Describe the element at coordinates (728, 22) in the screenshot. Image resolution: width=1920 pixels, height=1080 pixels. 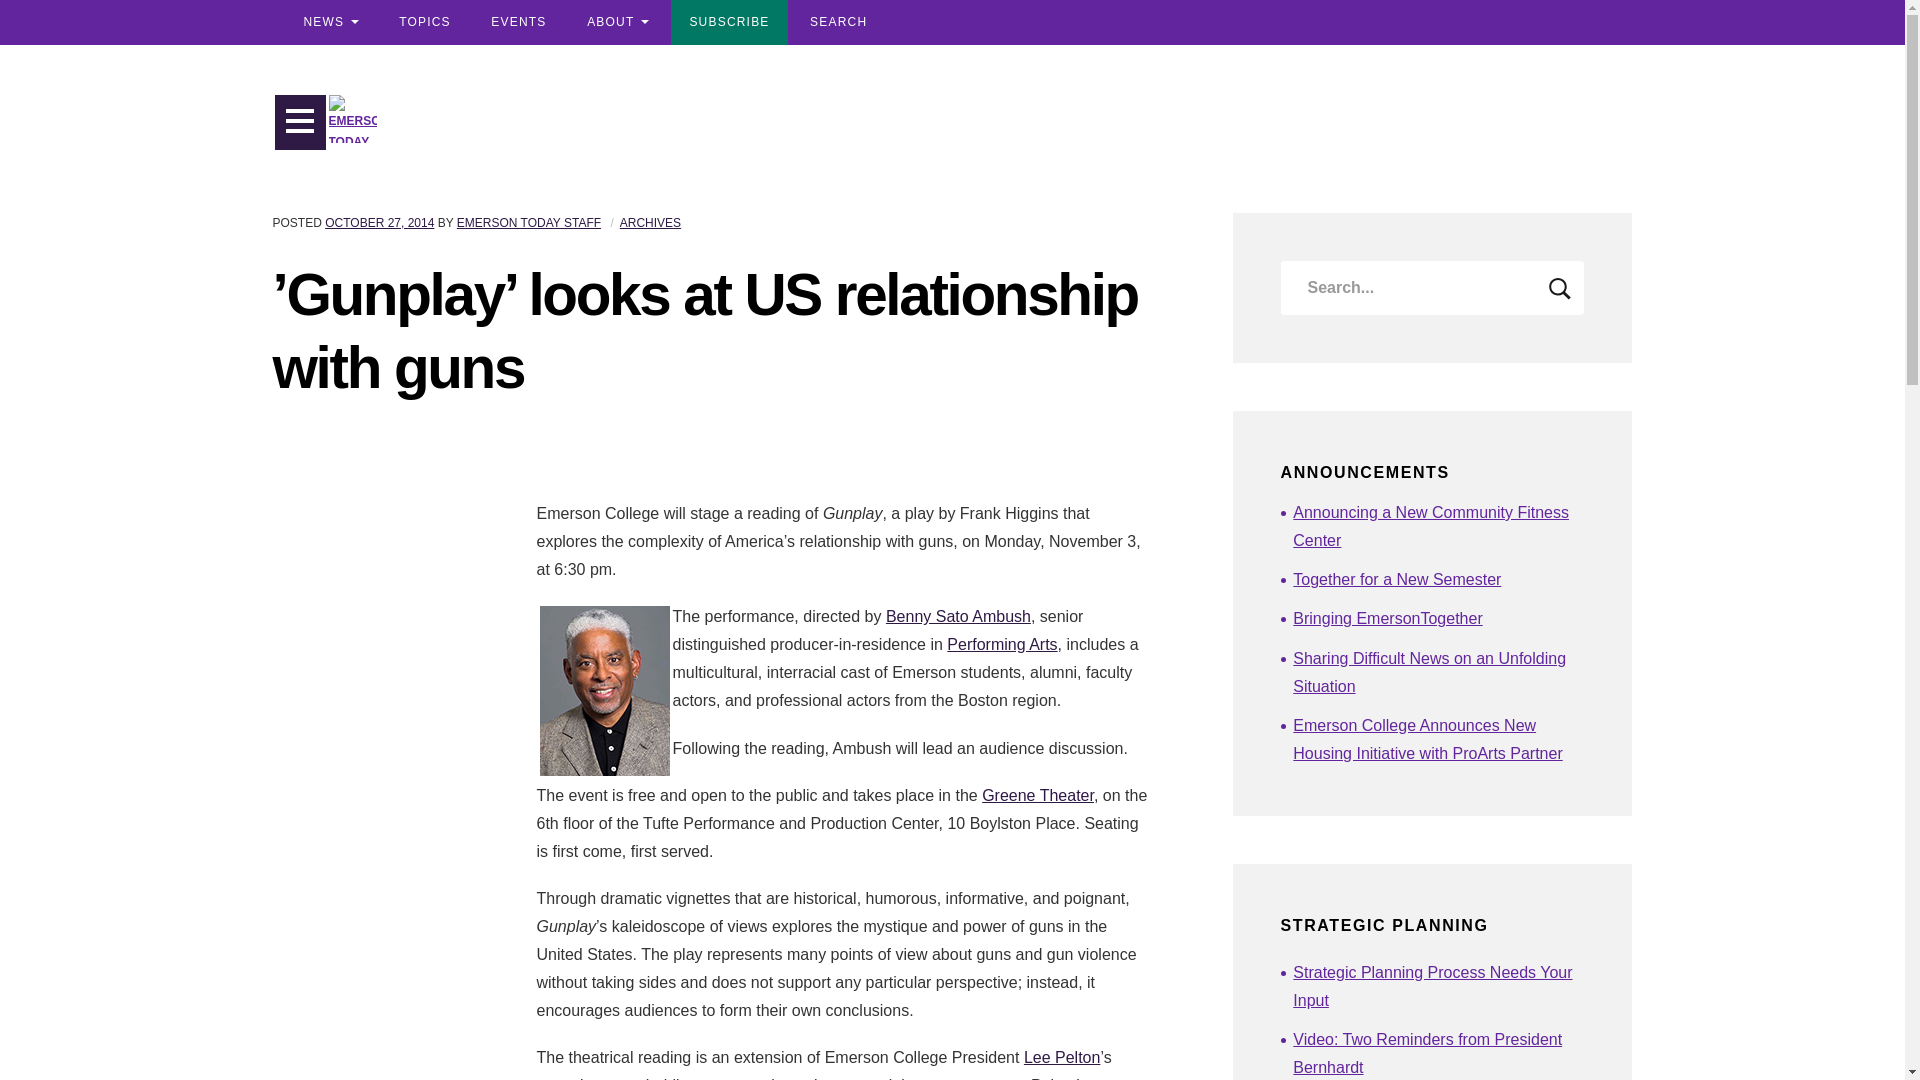
I see `SUBSCRIBE` at that location.